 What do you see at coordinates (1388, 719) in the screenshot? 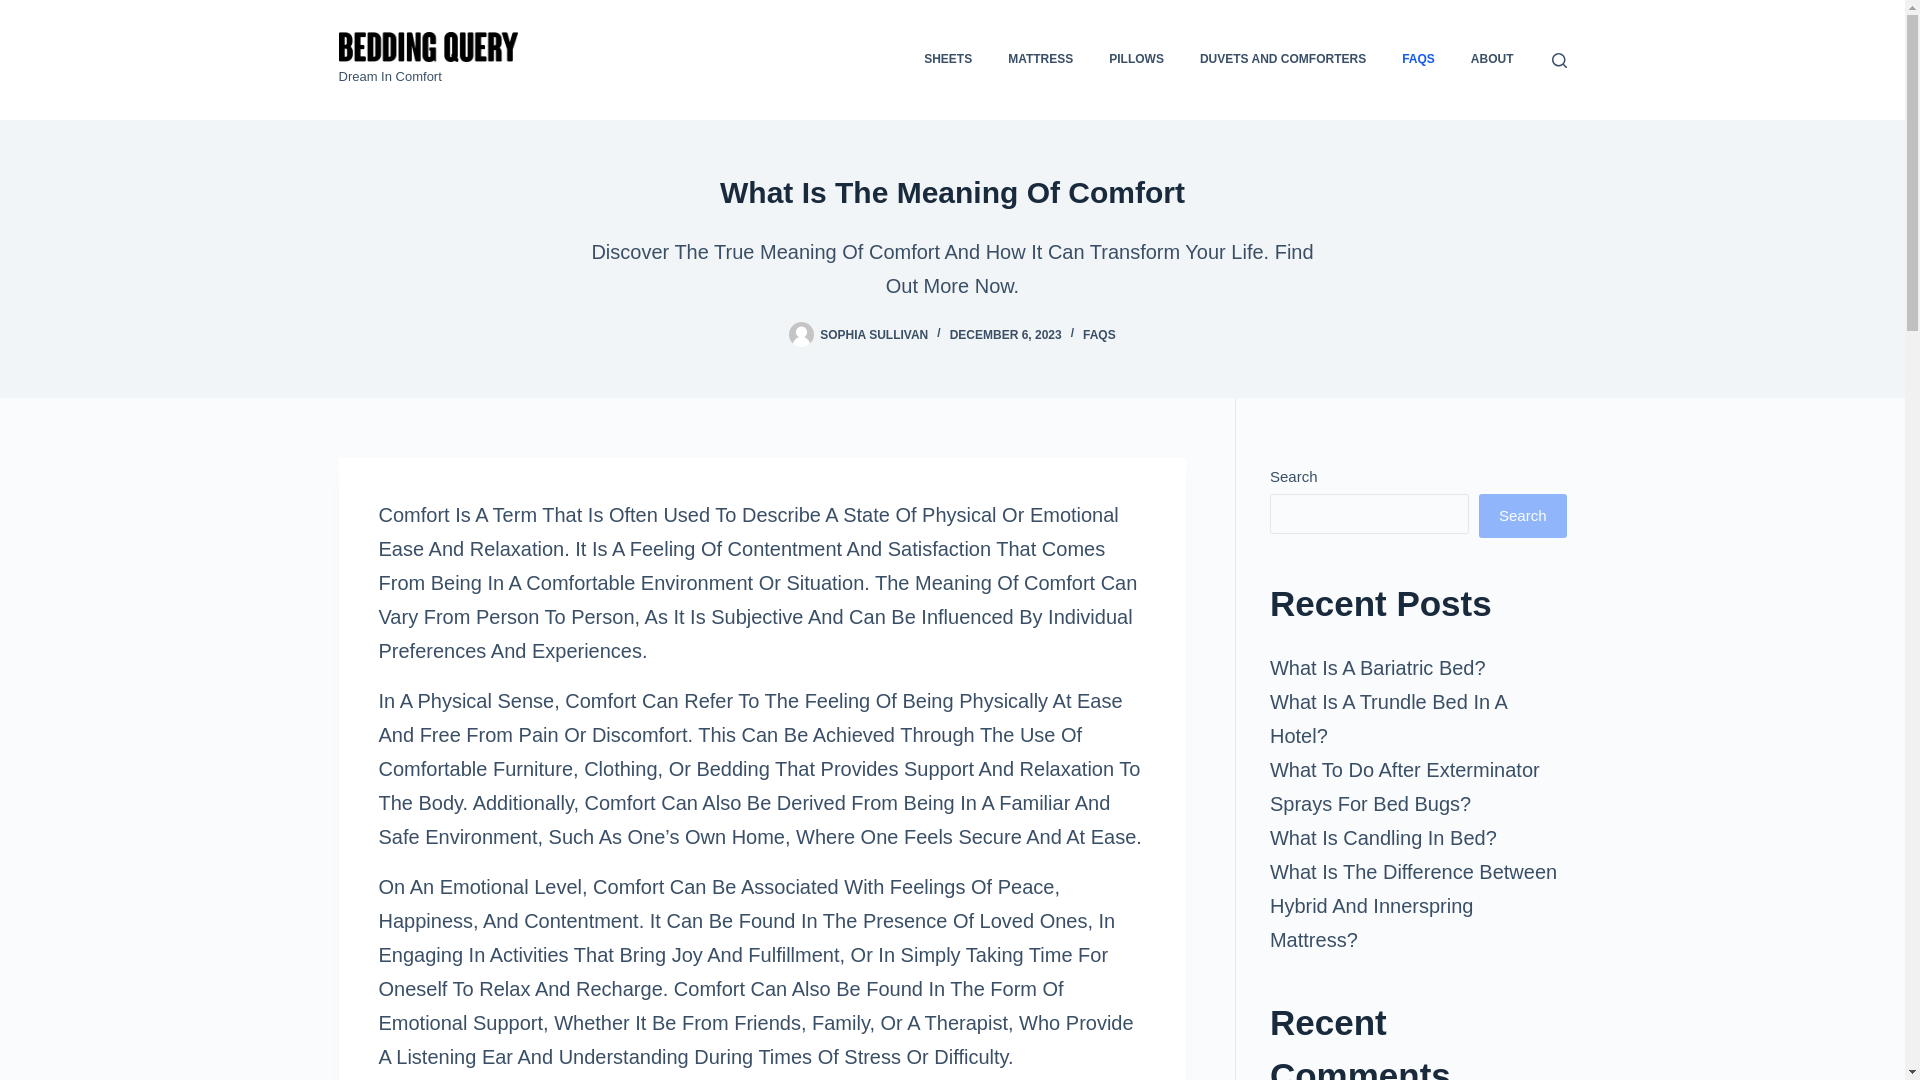
I see `What Is A Trundle Bed In A Hotel?` at bounding box center [1388, 719].